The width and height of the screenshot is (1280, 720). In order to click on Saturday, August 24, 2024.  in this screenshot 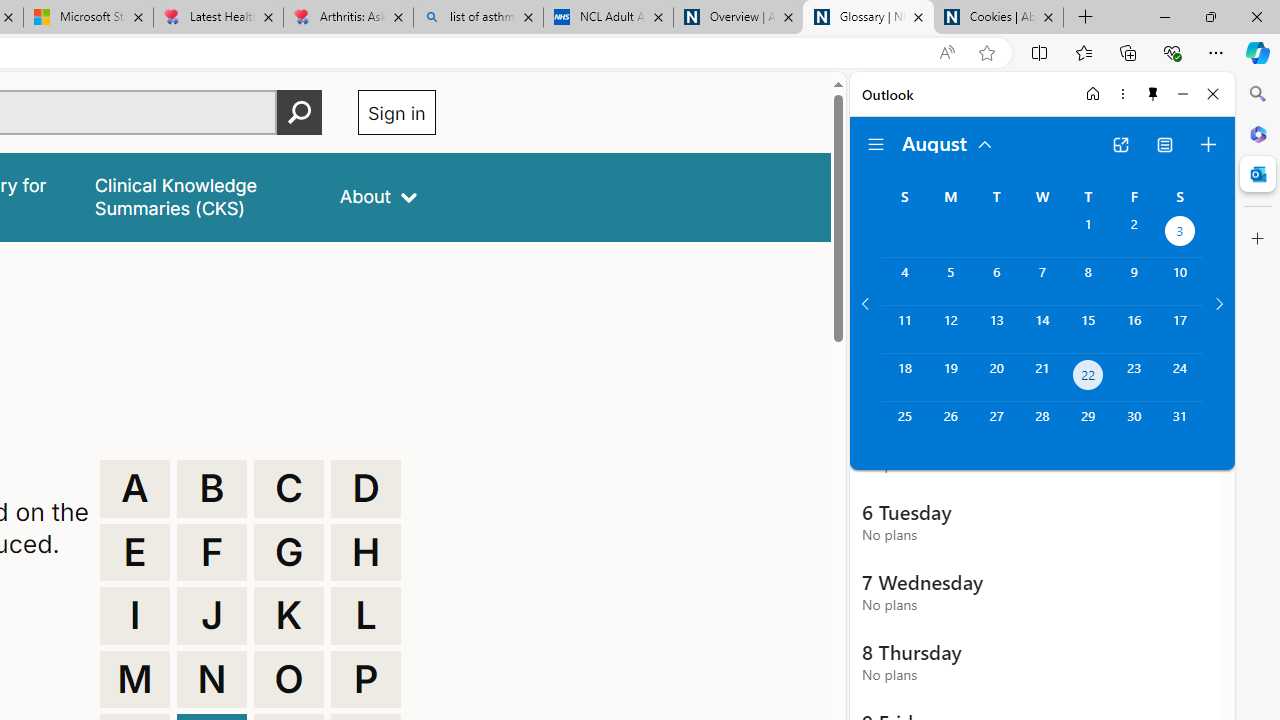, I will do `click(1180, 378)`.